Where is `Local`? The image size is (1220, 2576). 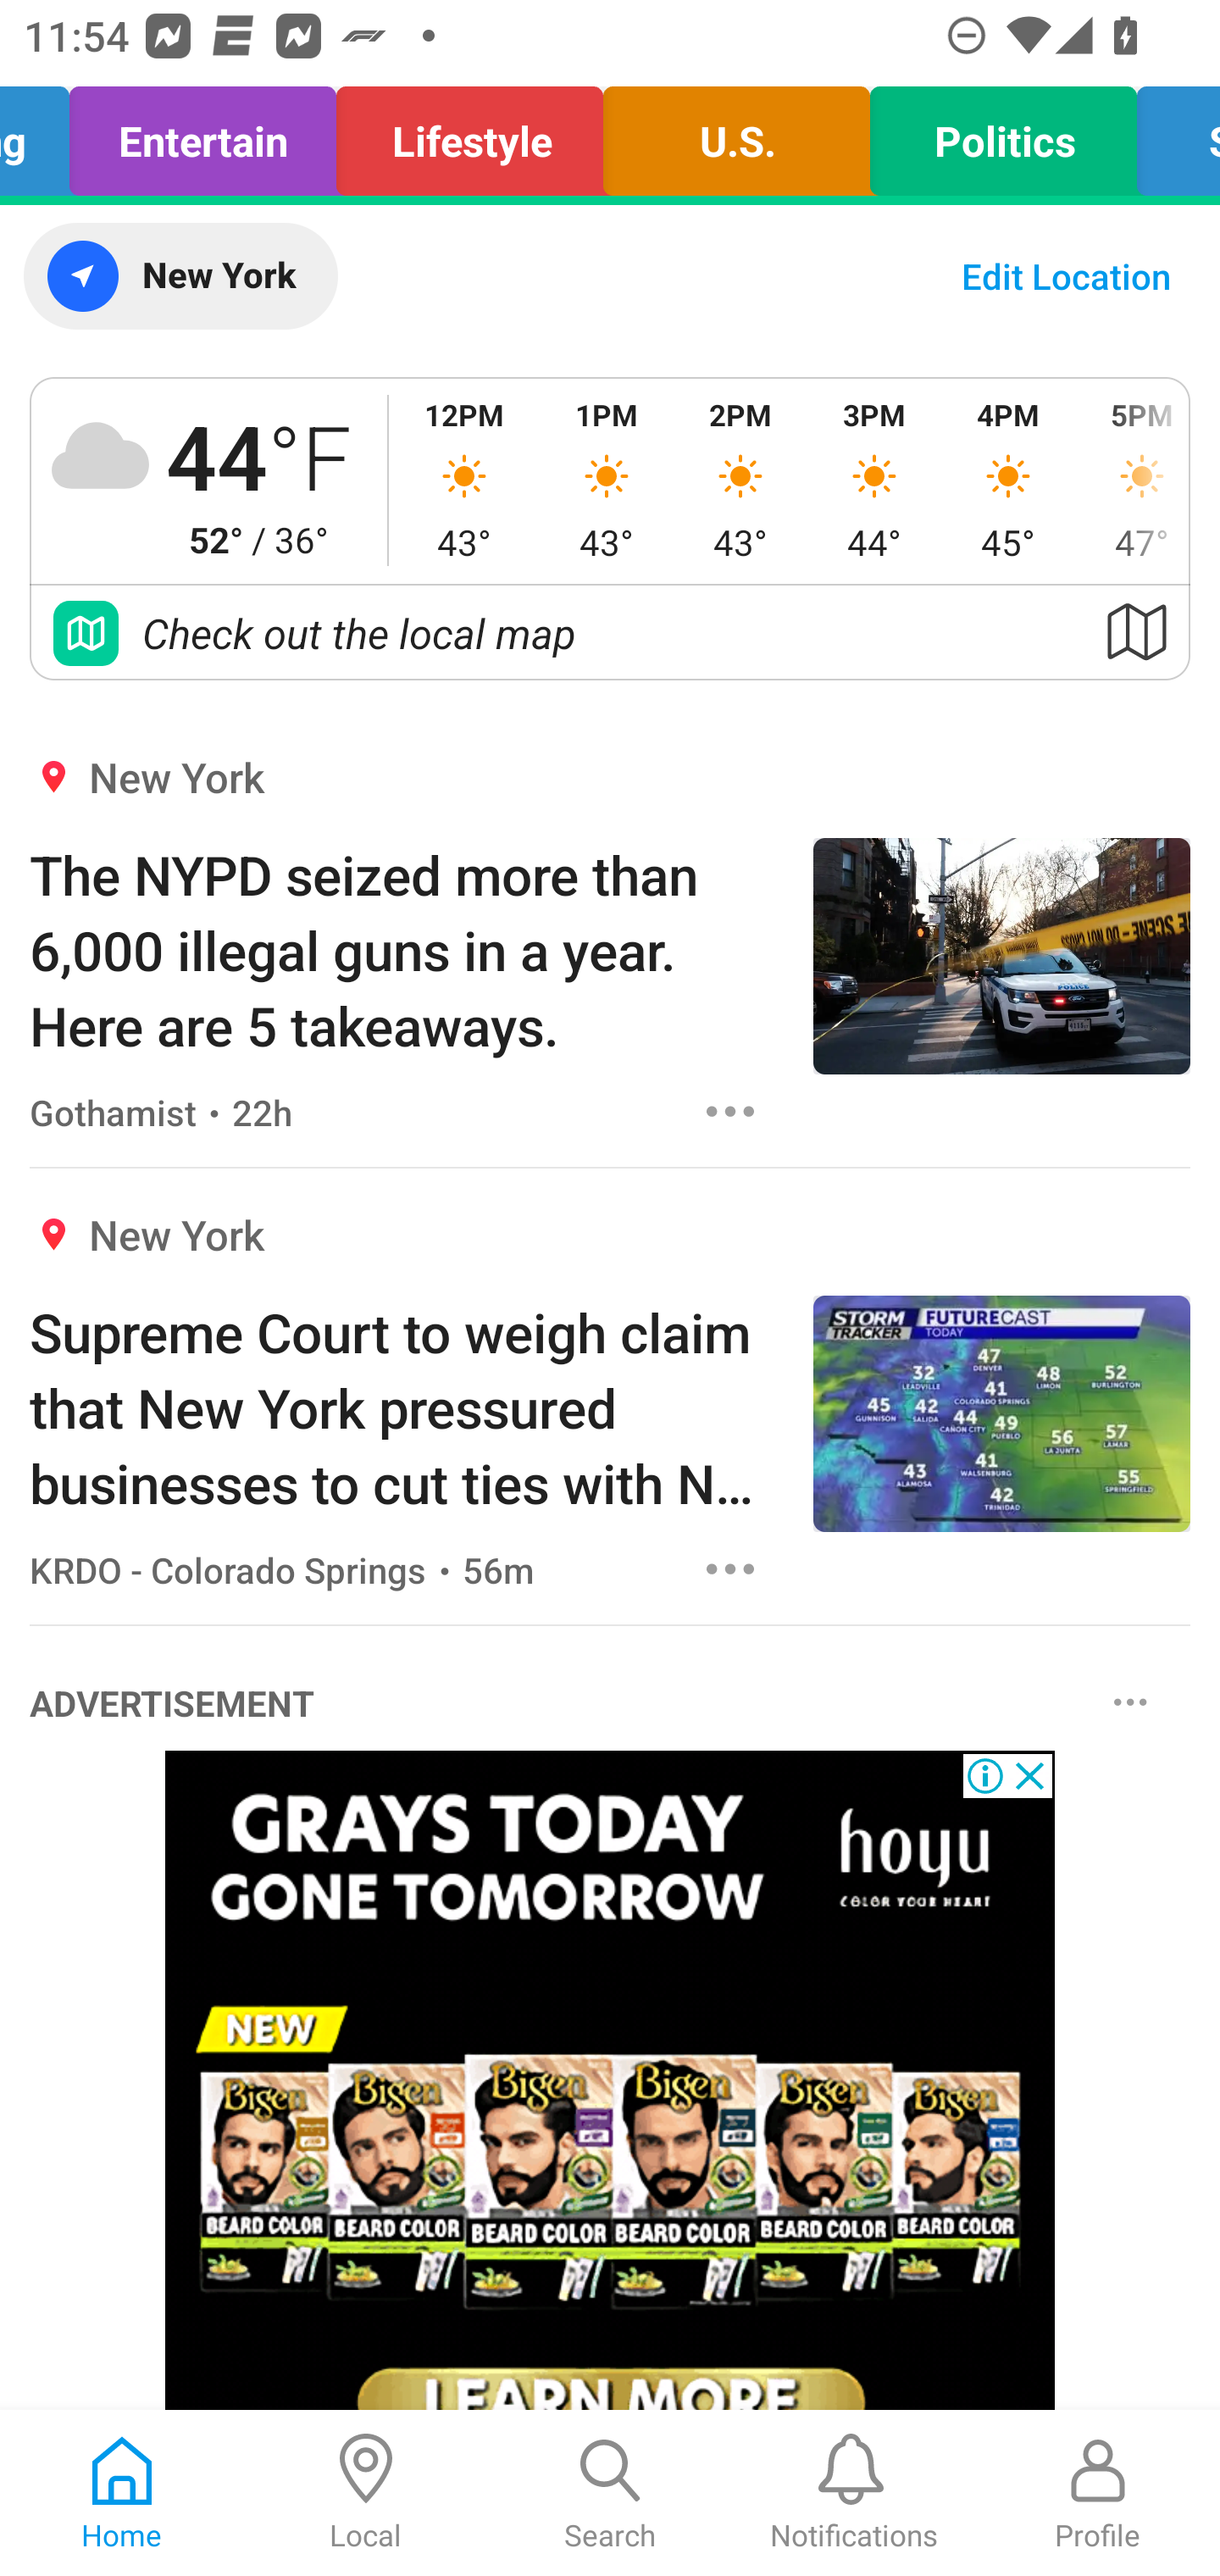 Local is located at coordinates (366, 2493).